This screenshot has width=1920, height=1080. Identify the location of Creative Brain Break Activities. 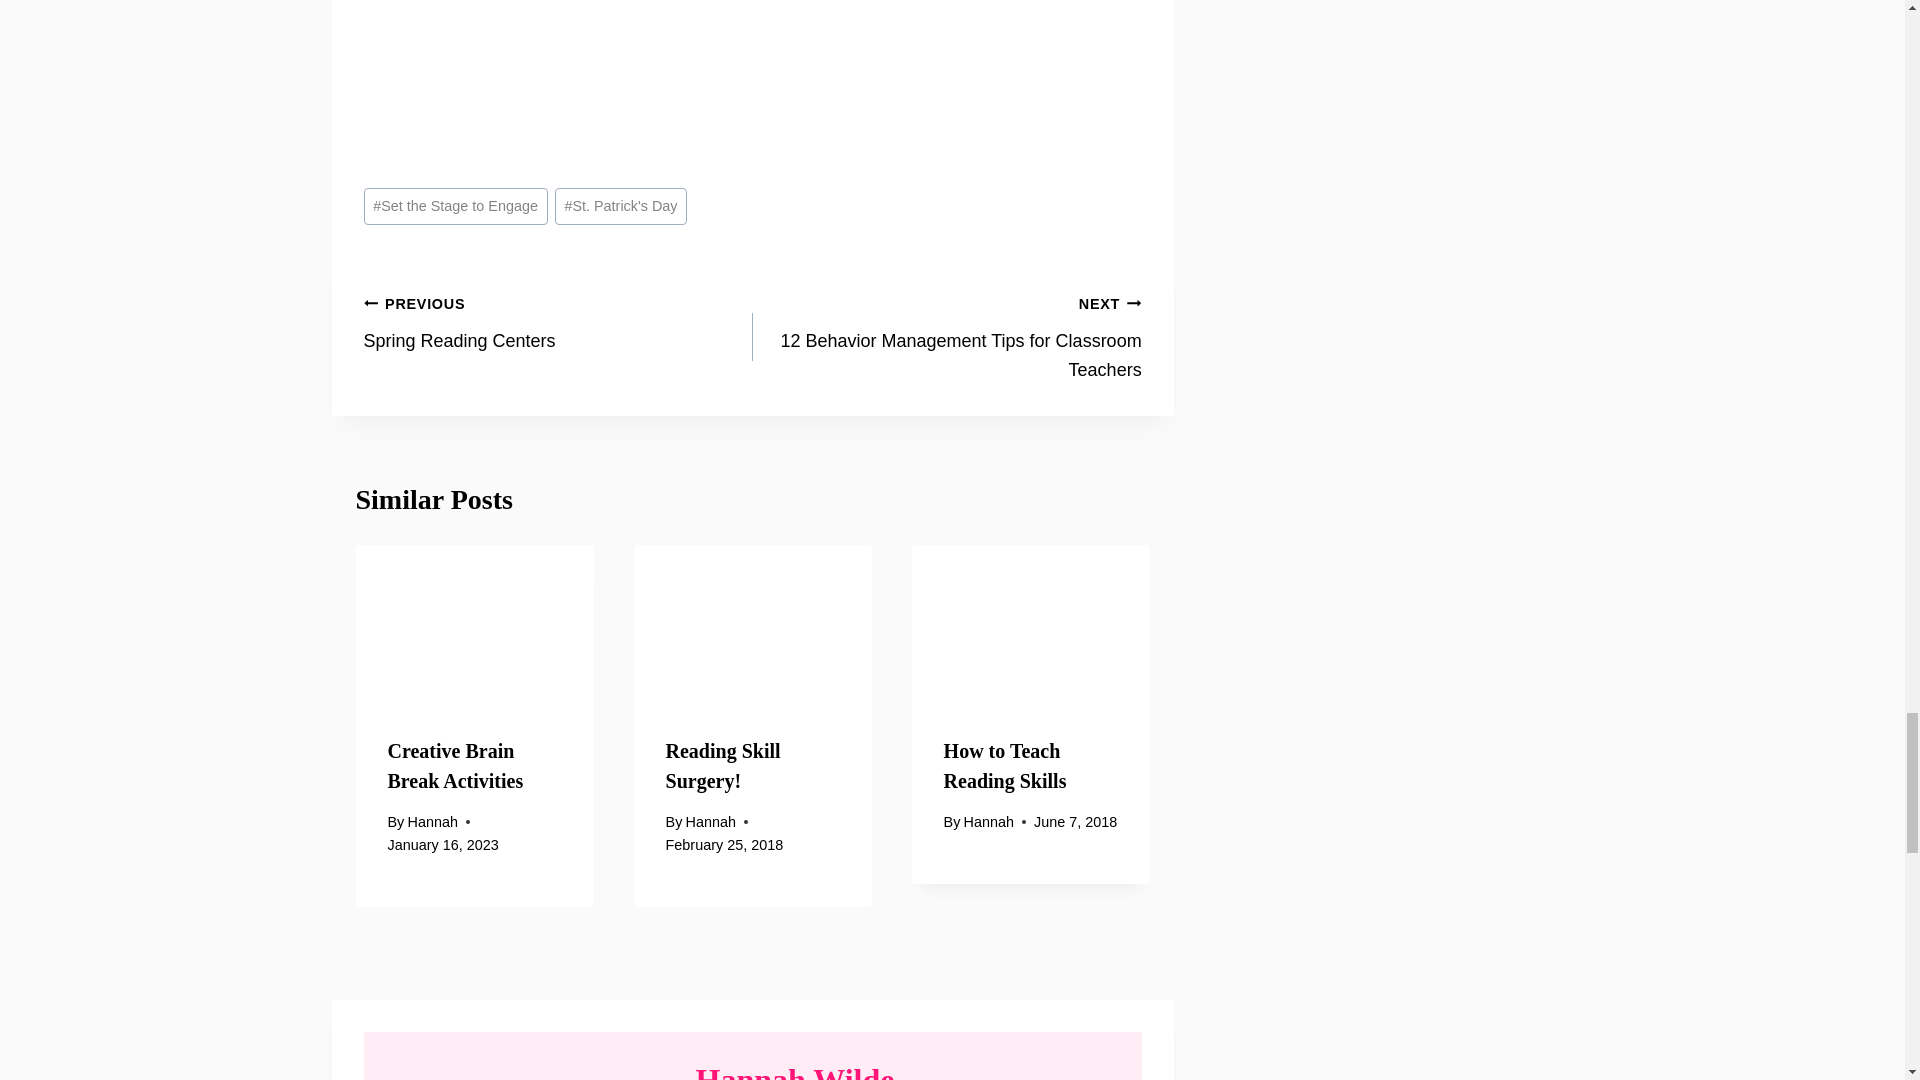
(620, 206).